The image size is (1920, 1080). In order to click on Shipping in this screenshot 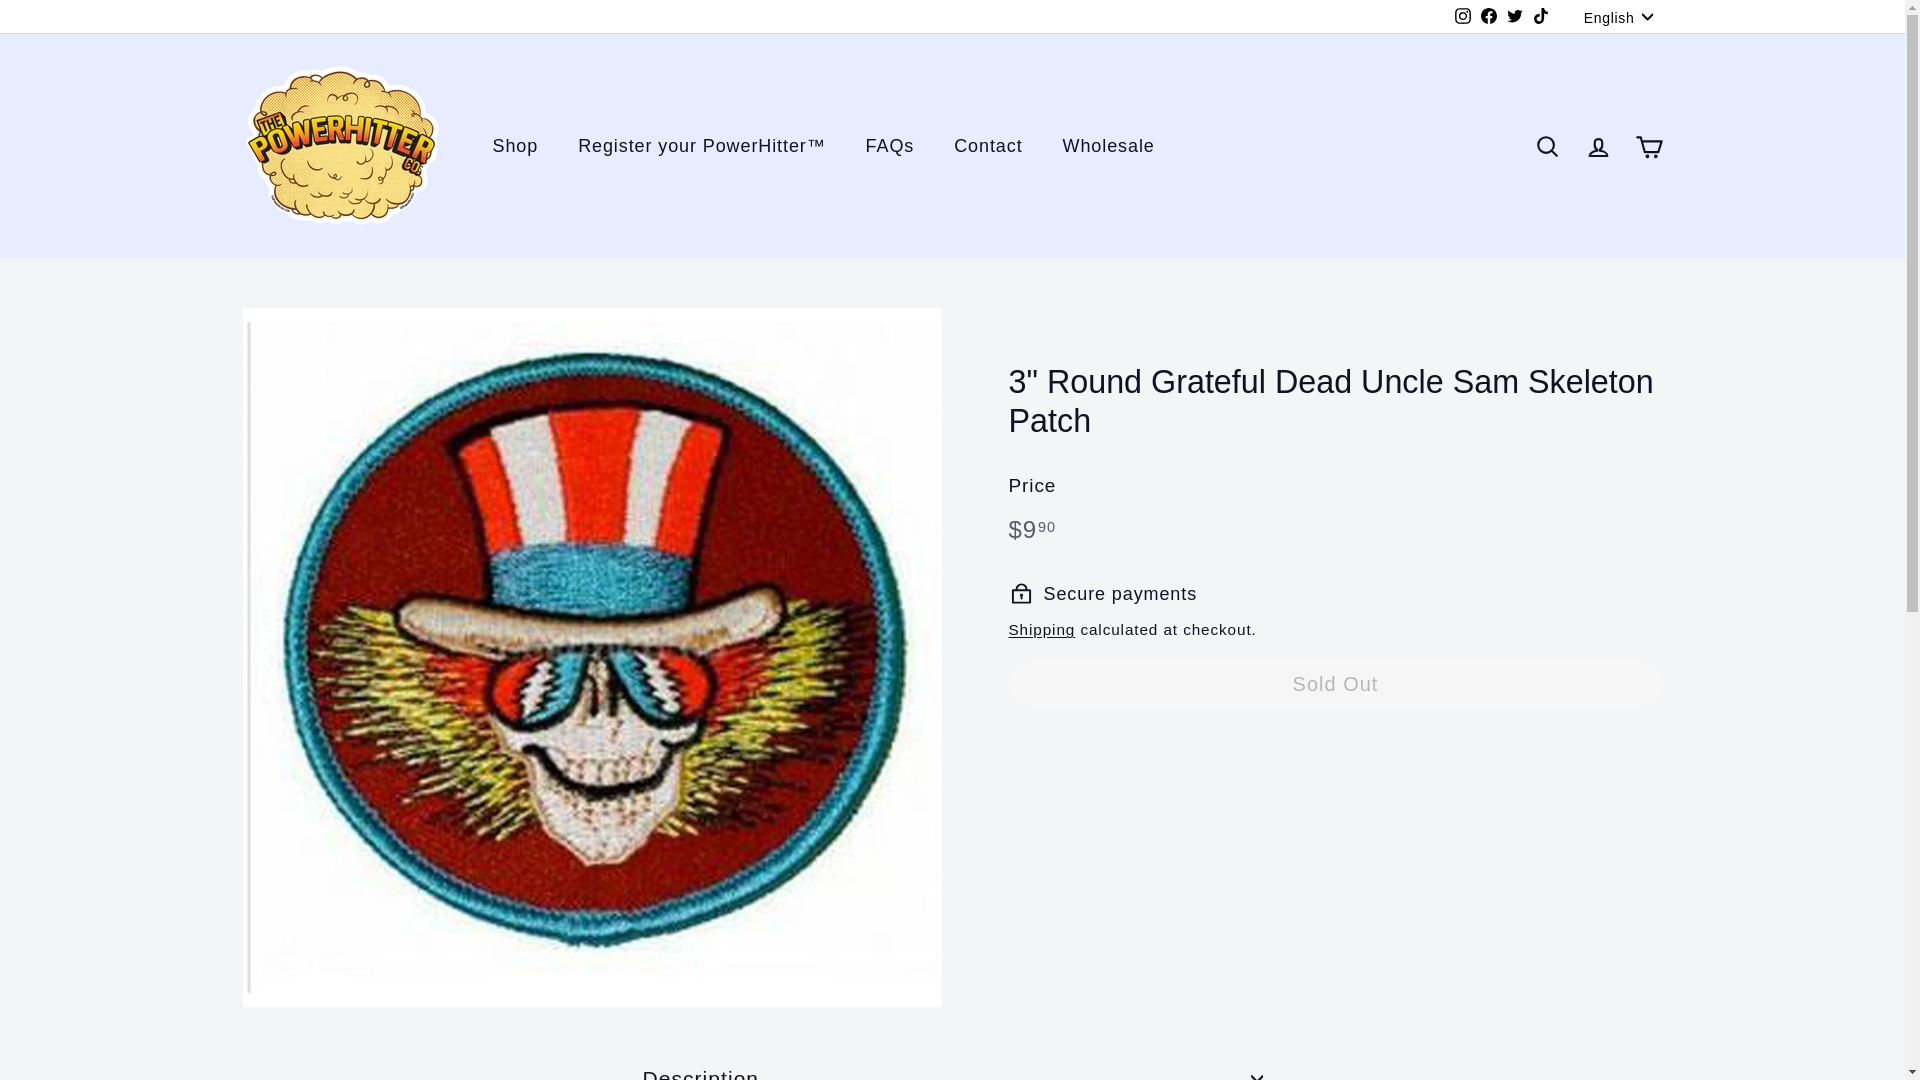, I will do `click(1042, 630)`.